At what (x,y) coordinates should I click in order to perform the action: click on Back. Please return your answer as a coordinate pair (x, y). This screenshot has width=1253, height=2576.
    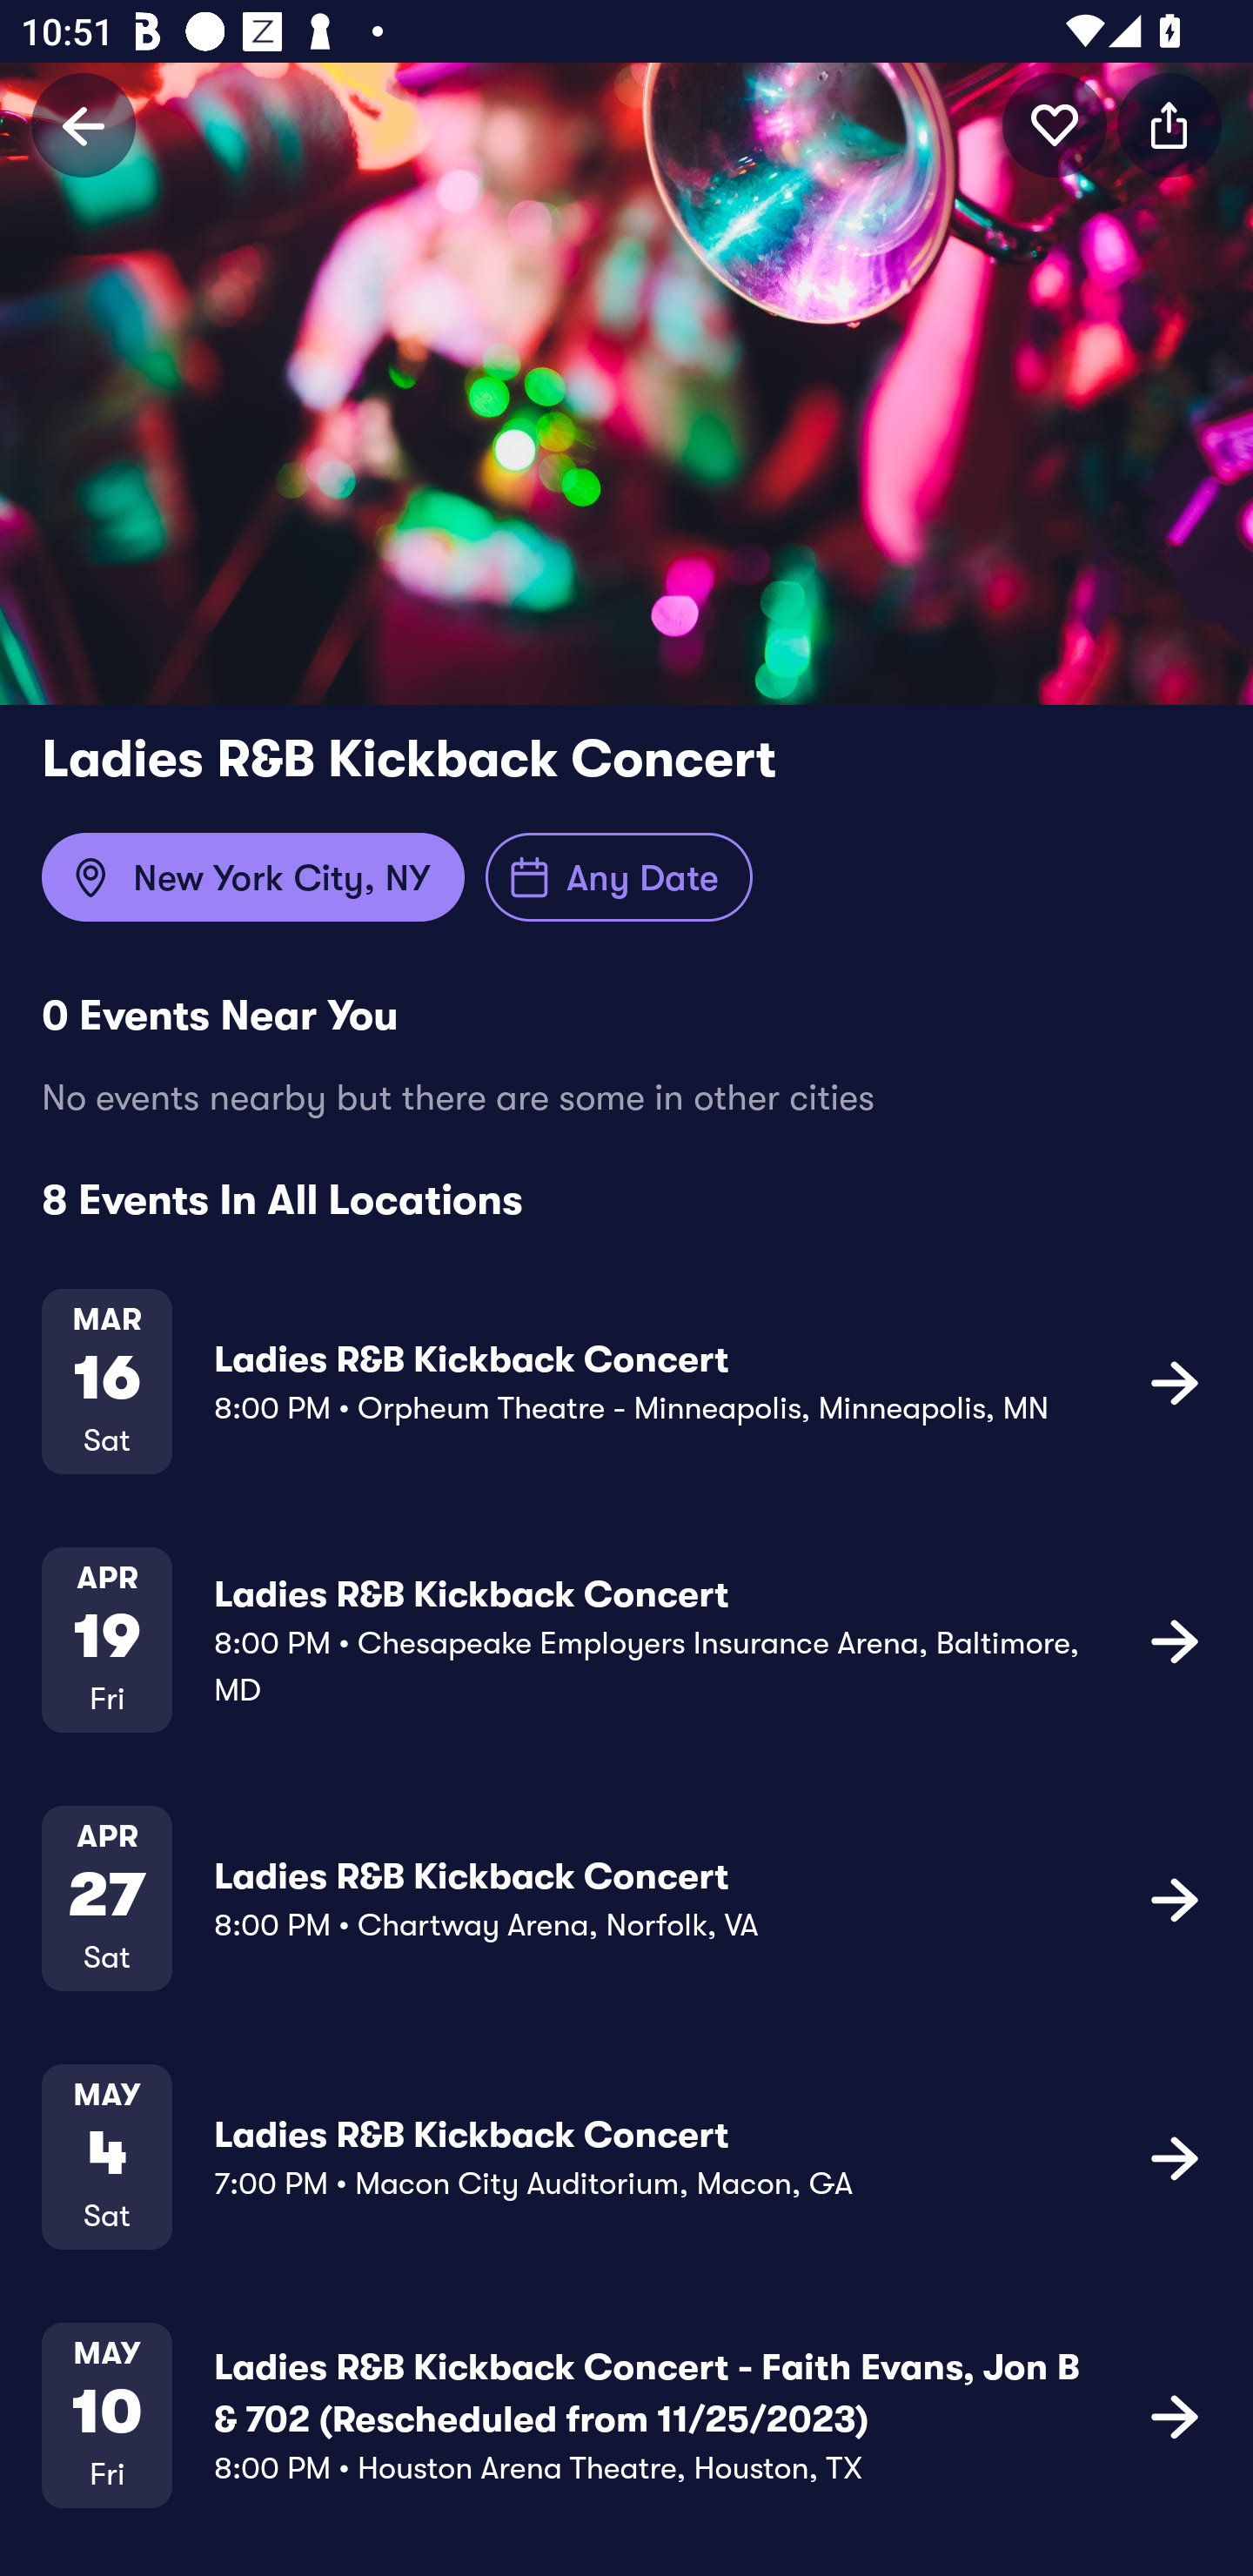
    Looking at the image, I should click on (84, 124).